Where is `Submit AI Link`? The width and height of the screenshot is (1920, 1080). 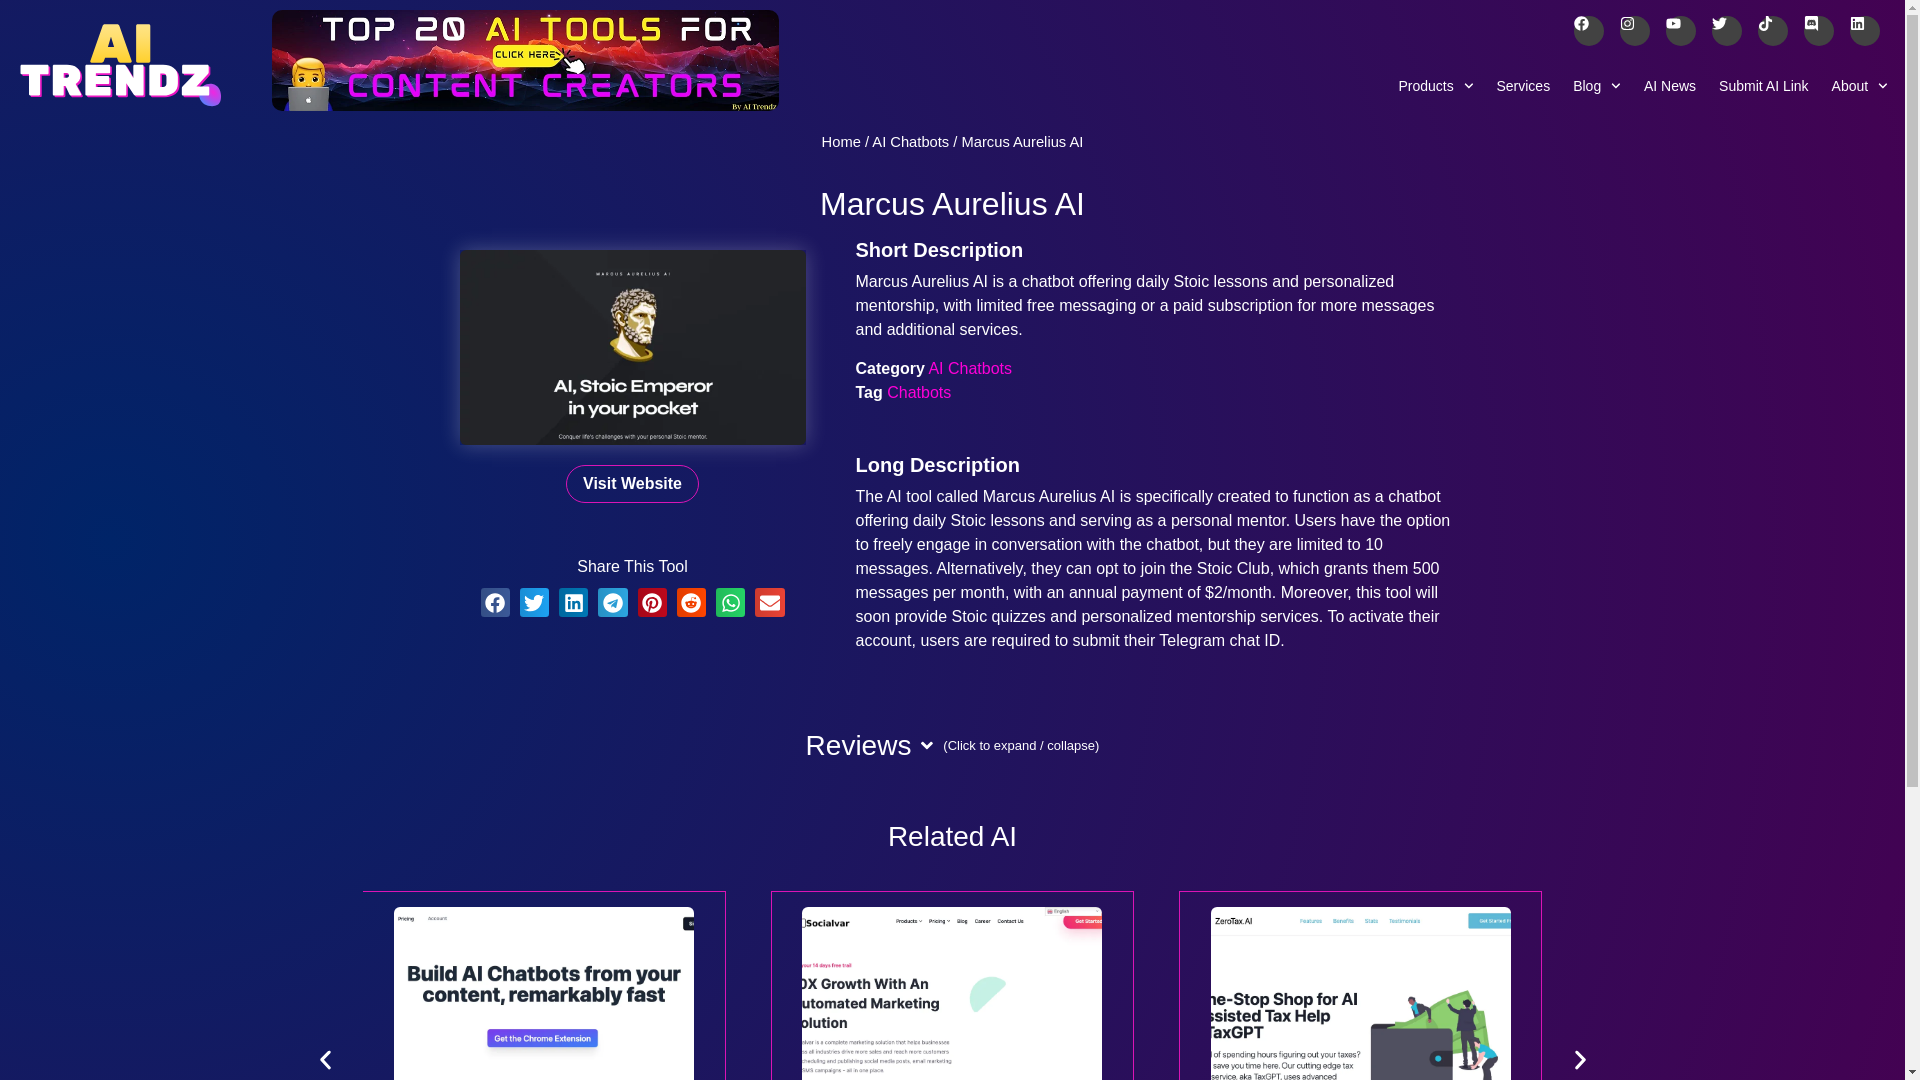
Submit AI Link is located at coordinates (1764, 85).